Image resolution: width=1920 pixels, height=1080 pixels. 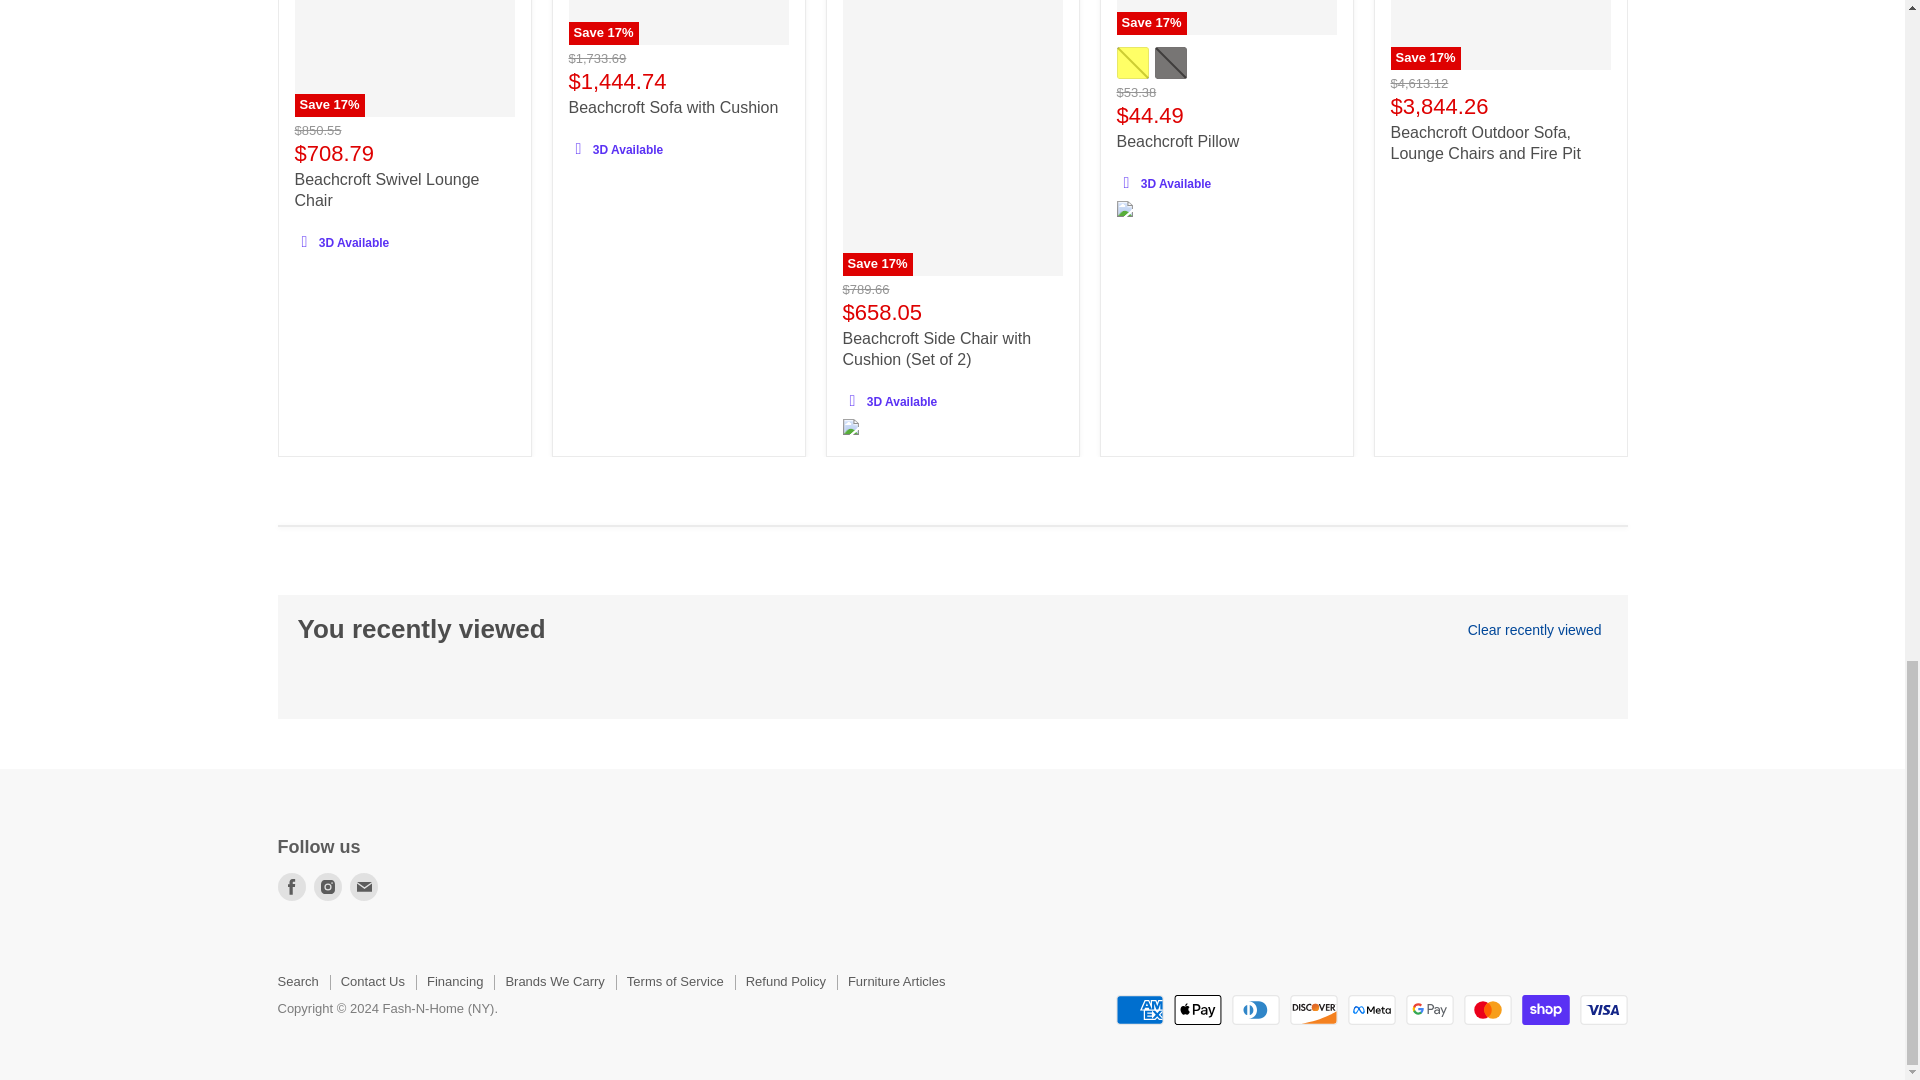 I want to click on 3D Viewing Available, so click(x=852, y=400).